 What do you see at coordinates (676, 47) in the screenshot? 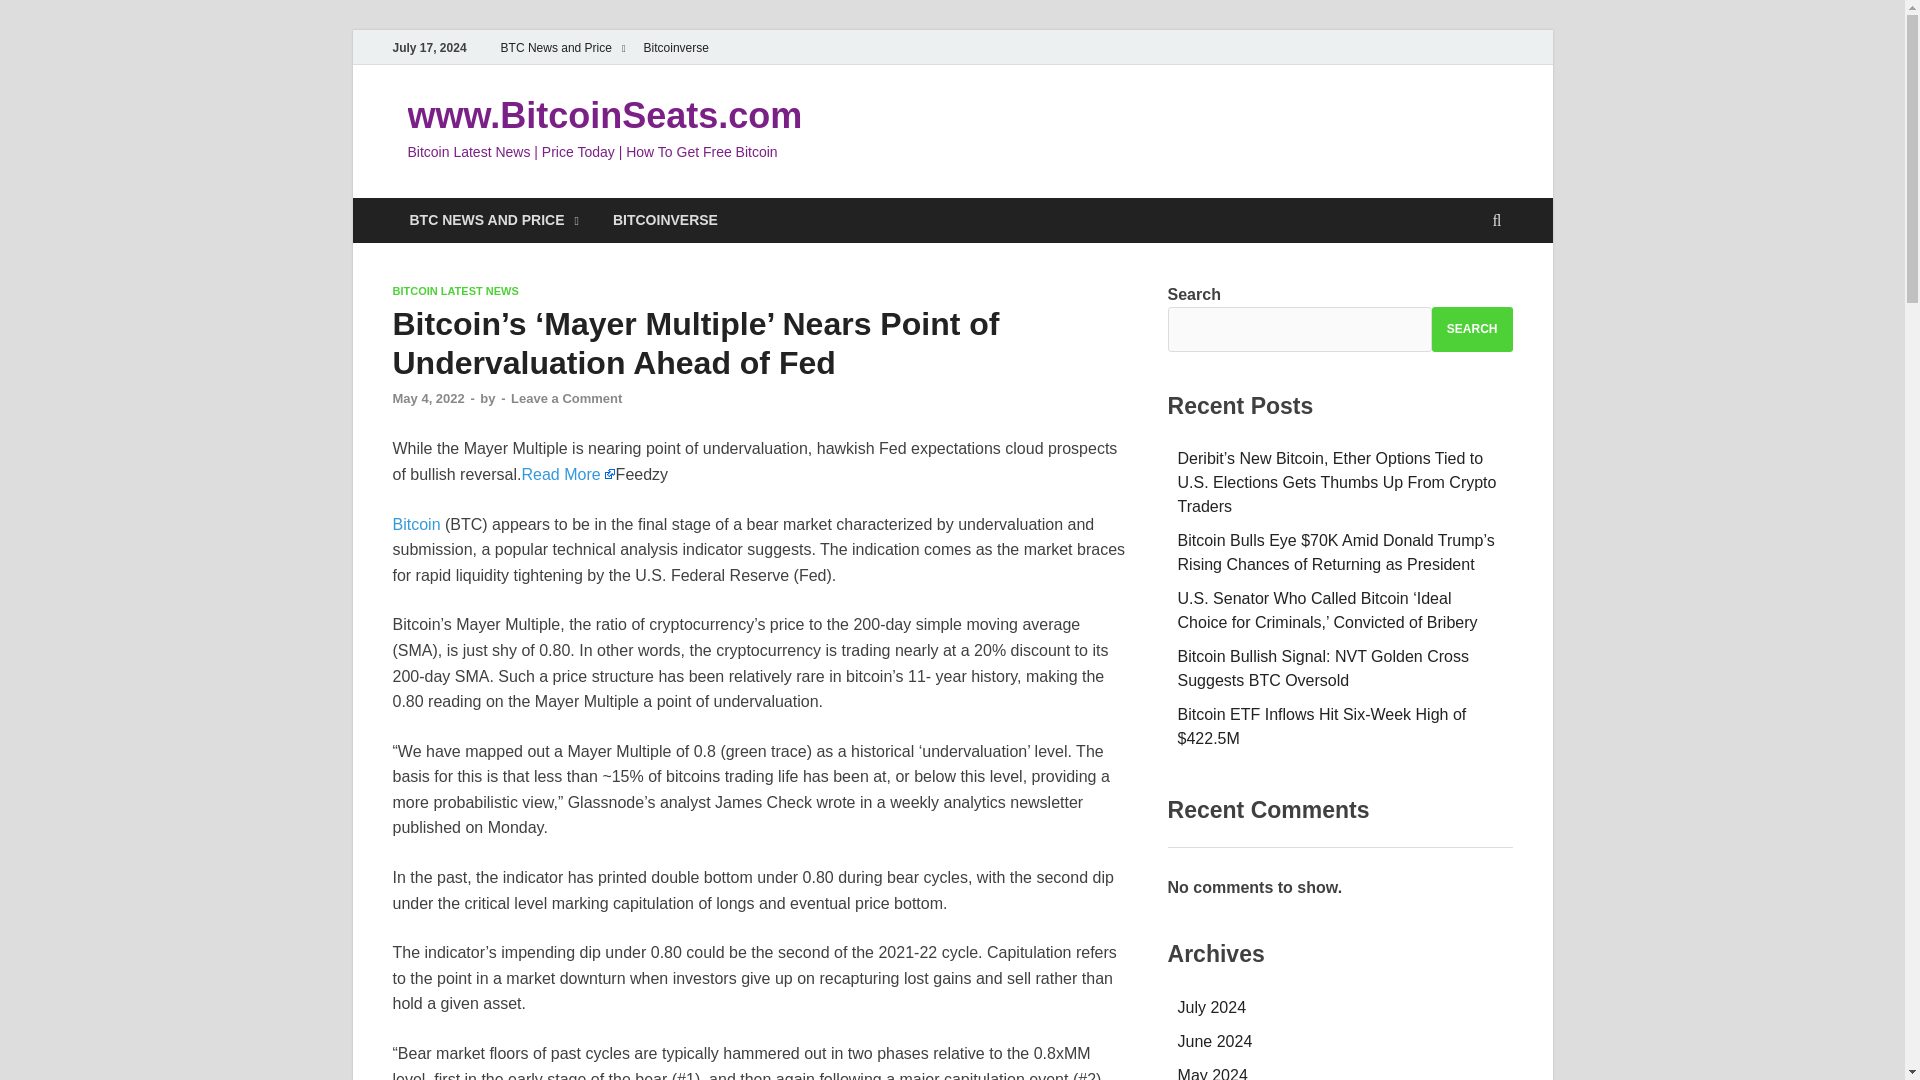
I see `Bitcoinverse` at bounding box center [676, 47].